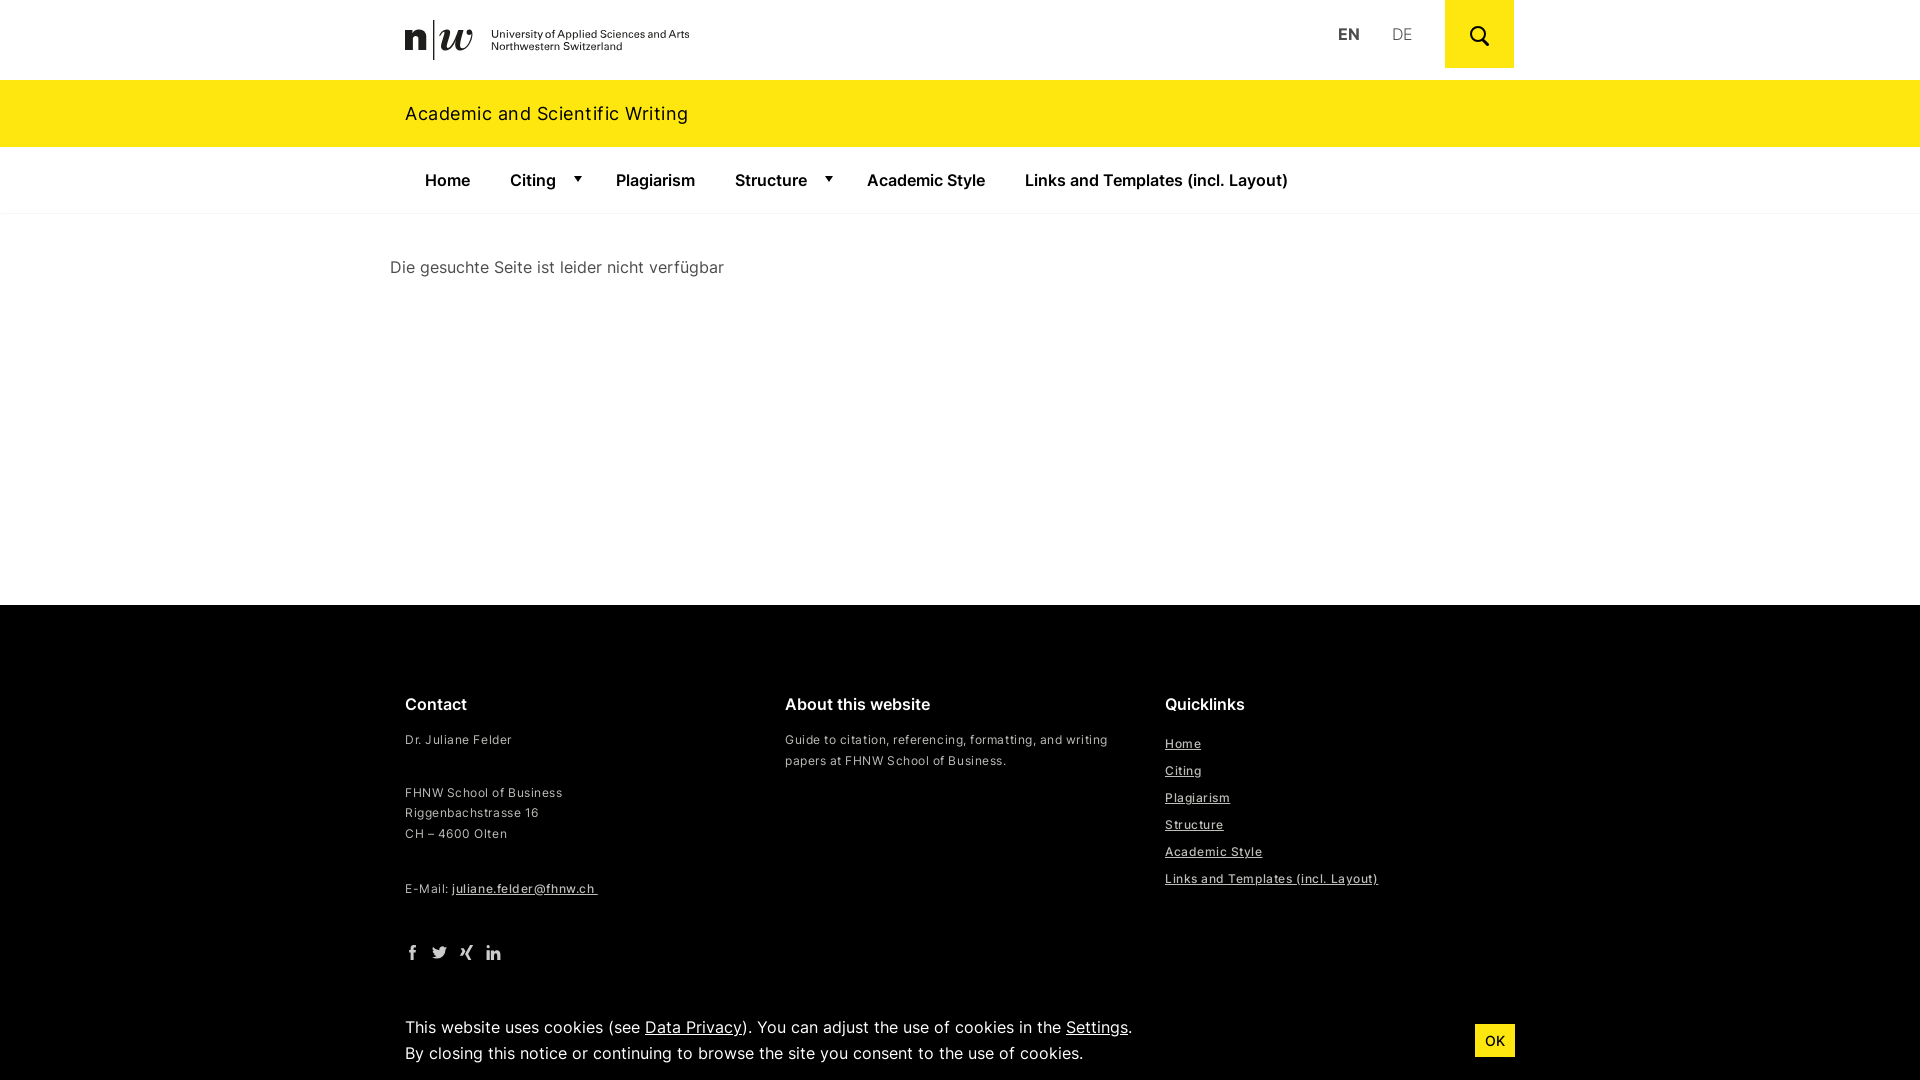 Image resolution: width=1920 pixels, height=1080 pixels. What do you see at coordinates (1183, 744) in the screenshot?
I see `Home` at bounding box center [1183, 744].